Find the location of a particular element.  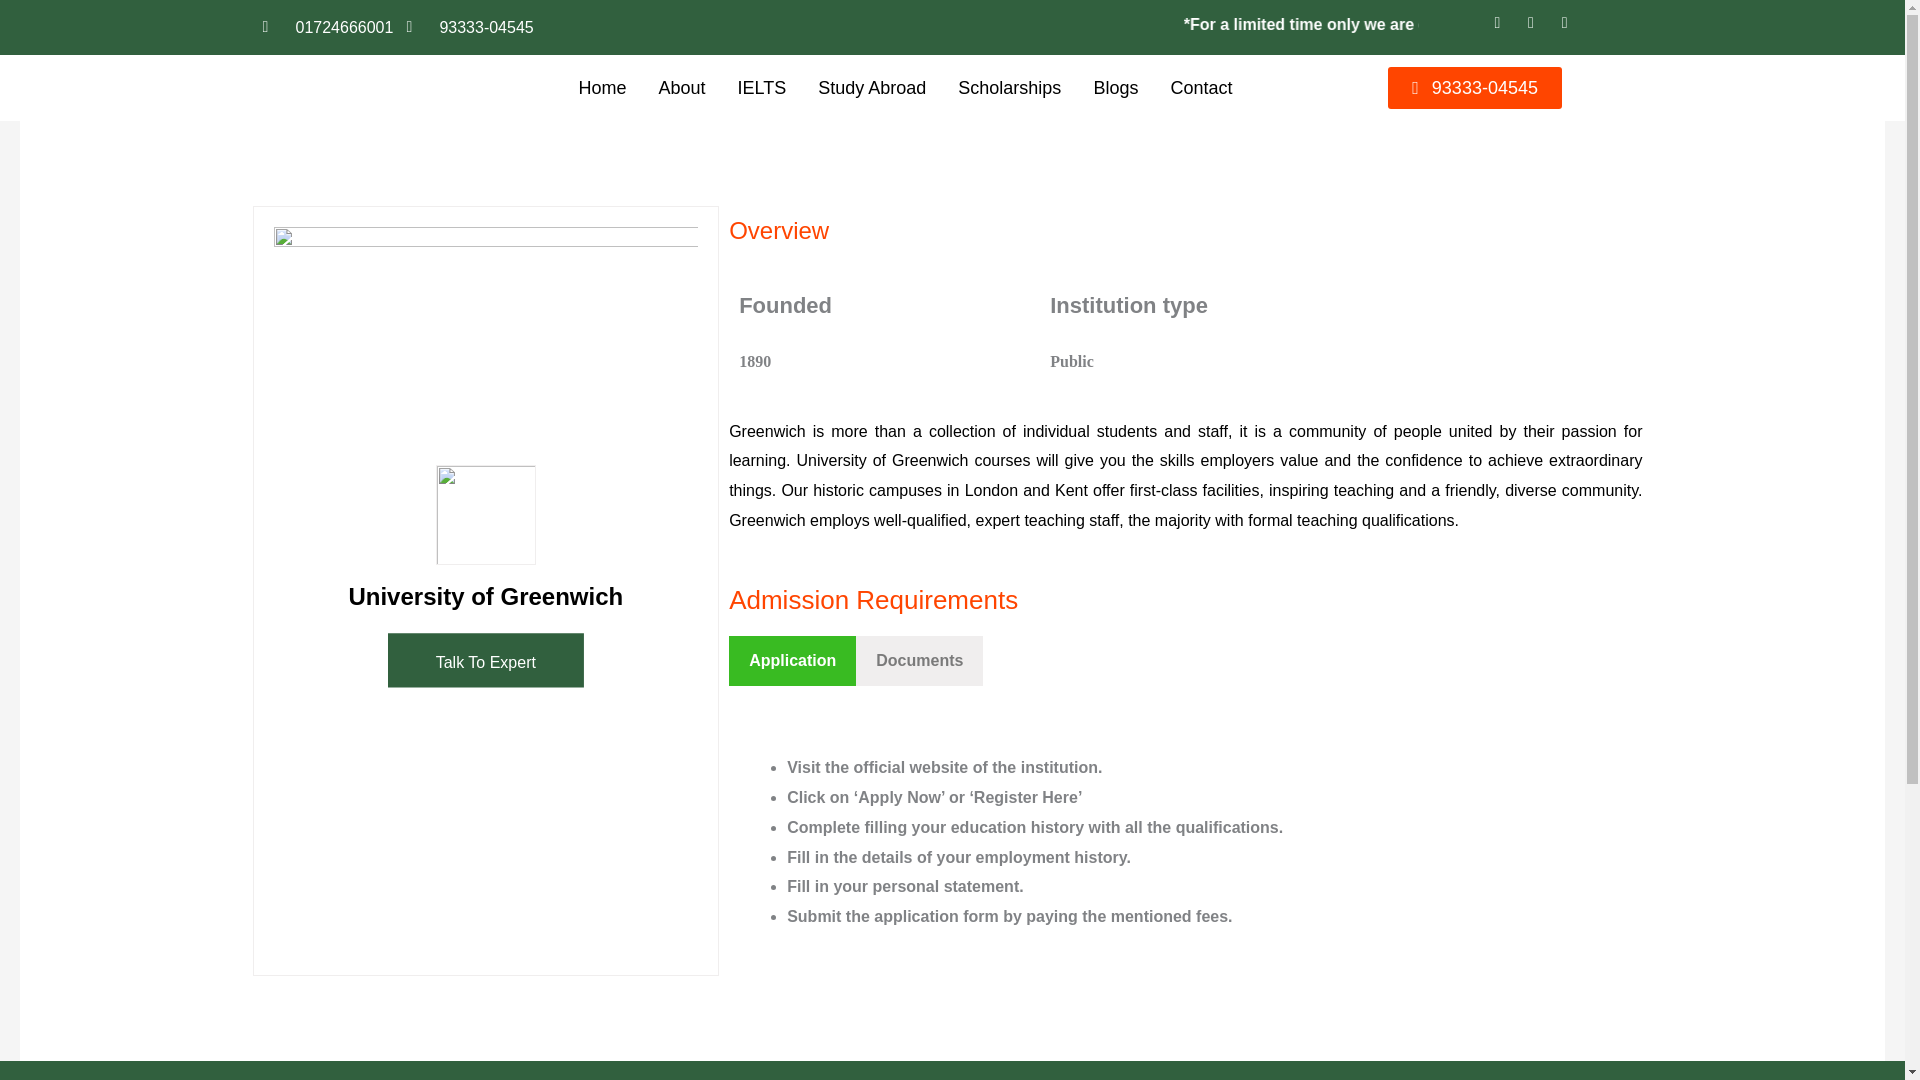

IELTS is located at coordinates (762, 88).